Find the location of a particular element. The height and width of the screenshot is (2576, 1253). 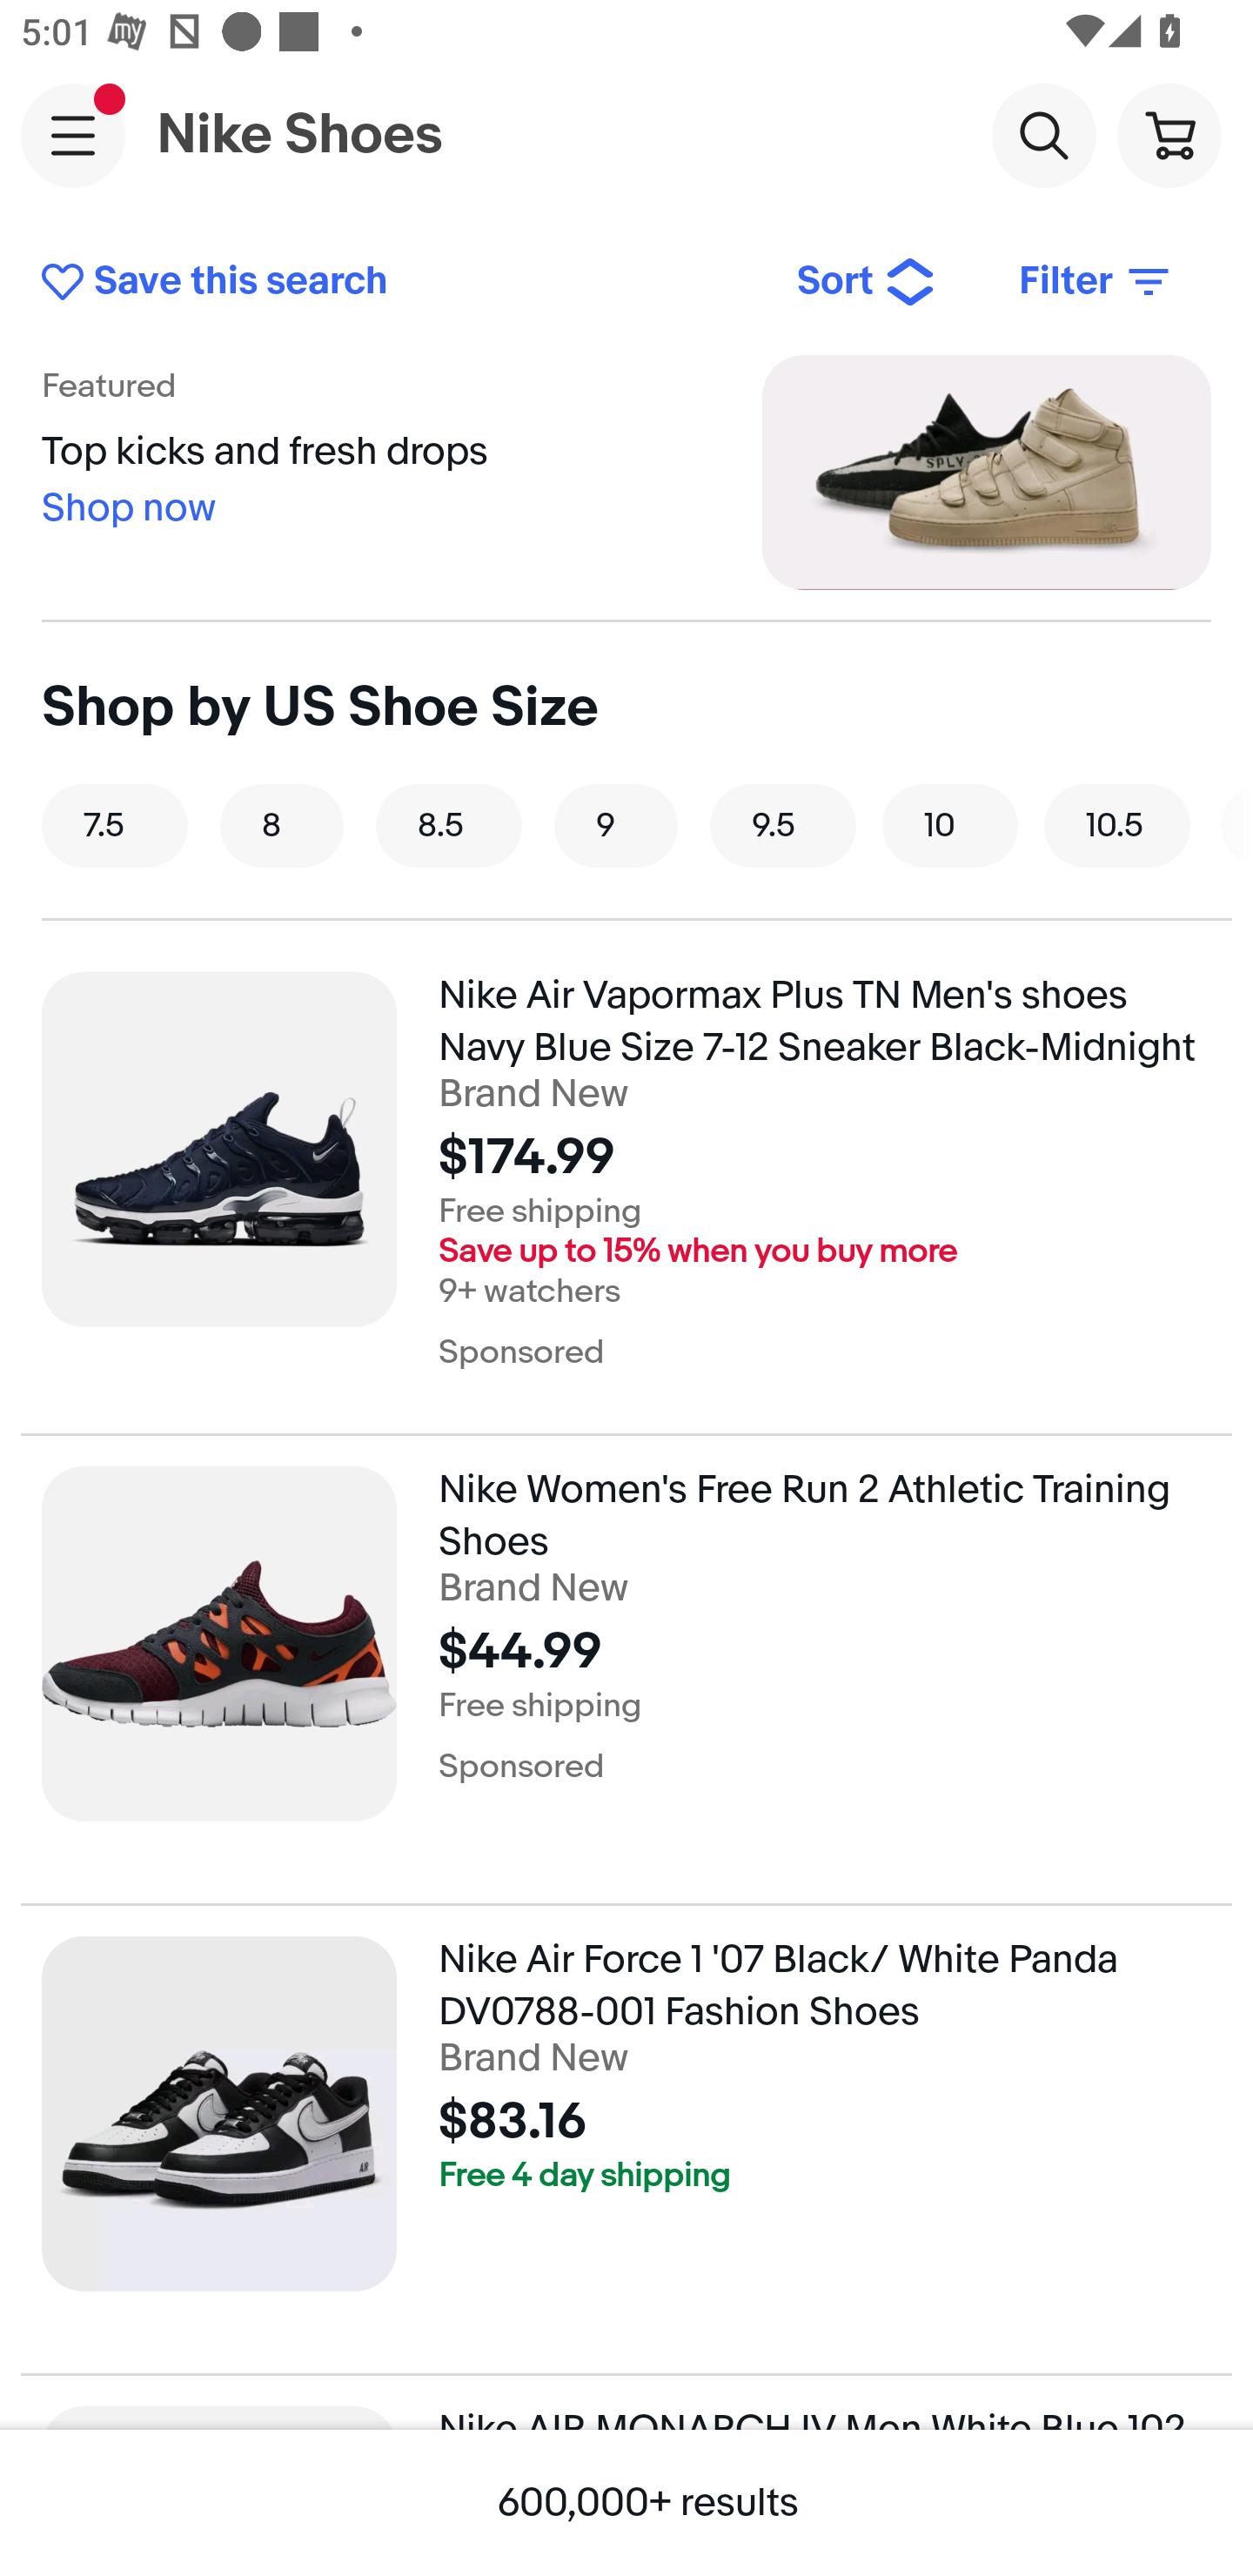

Sort is located at coordinates (867, 282).